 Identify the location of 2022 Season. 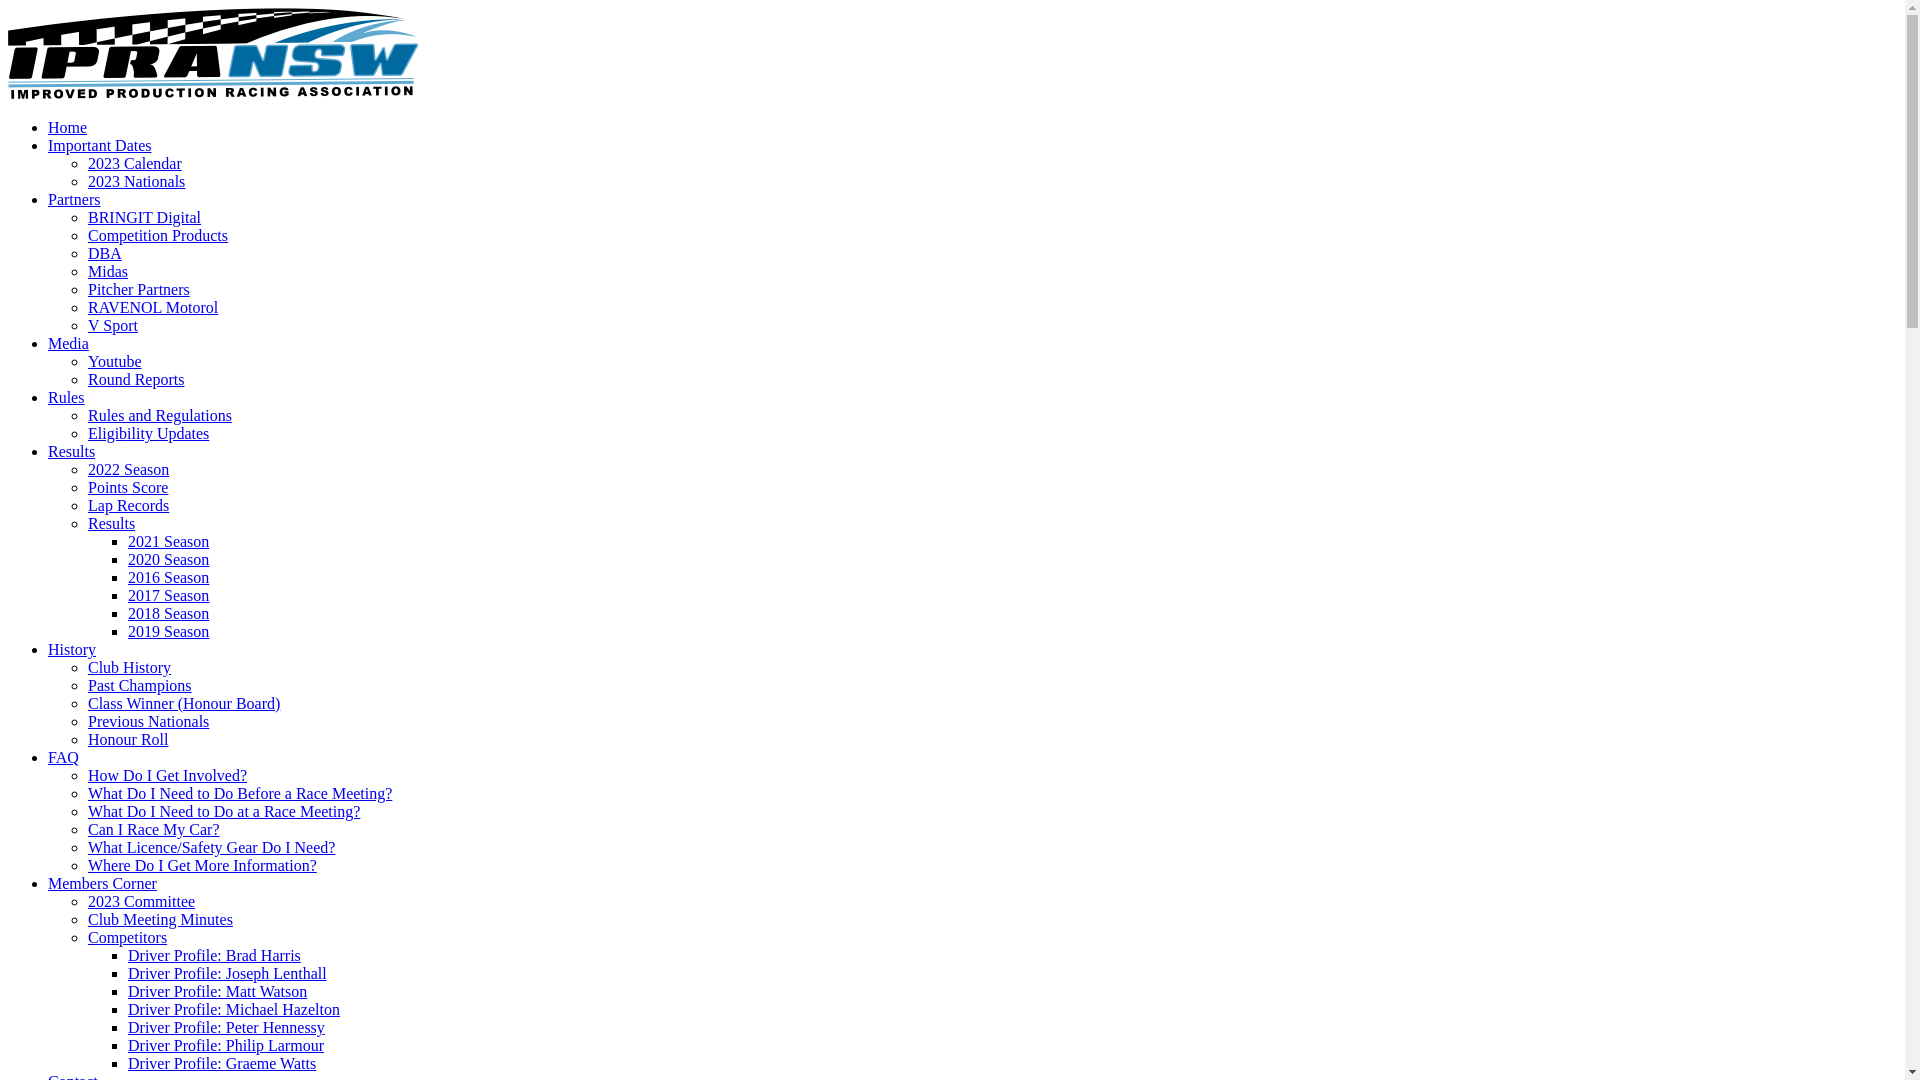
(128, 470).